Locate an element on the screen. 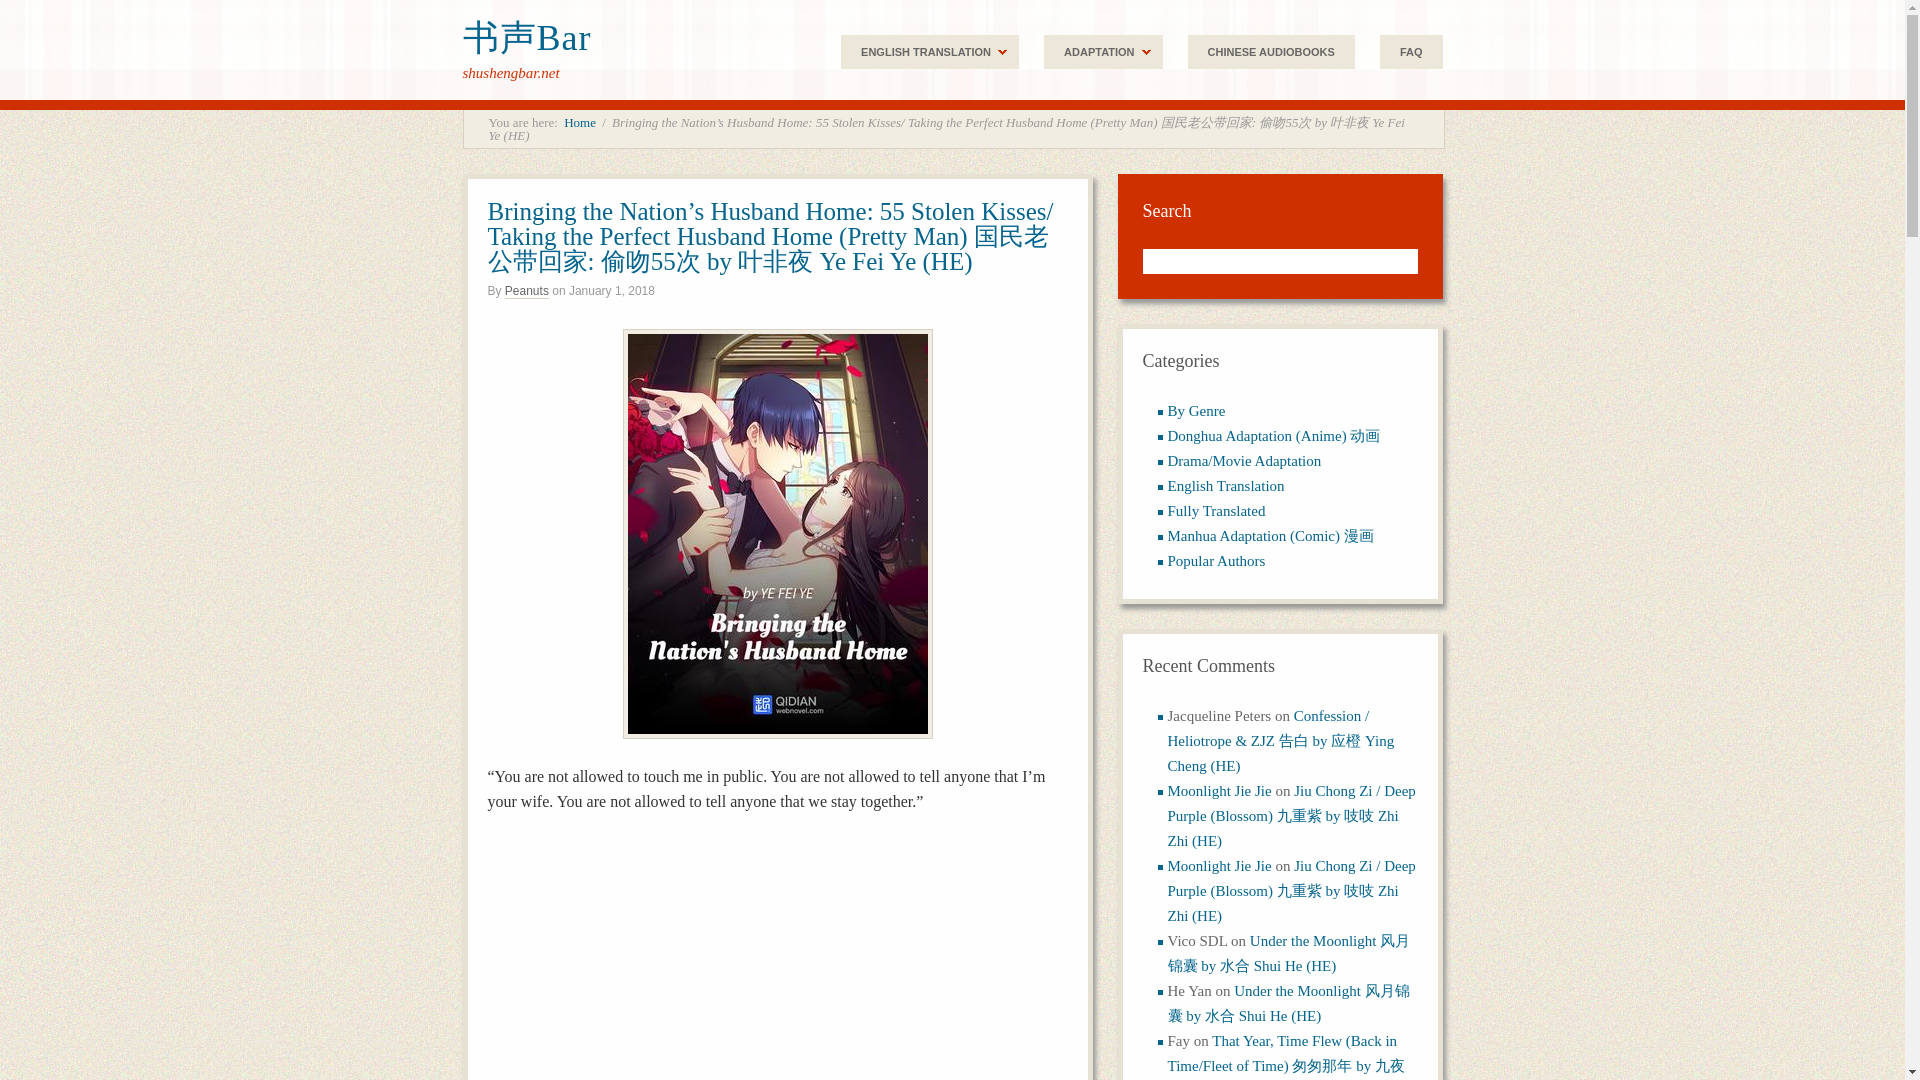  Home is located at coordinates (580, 122).